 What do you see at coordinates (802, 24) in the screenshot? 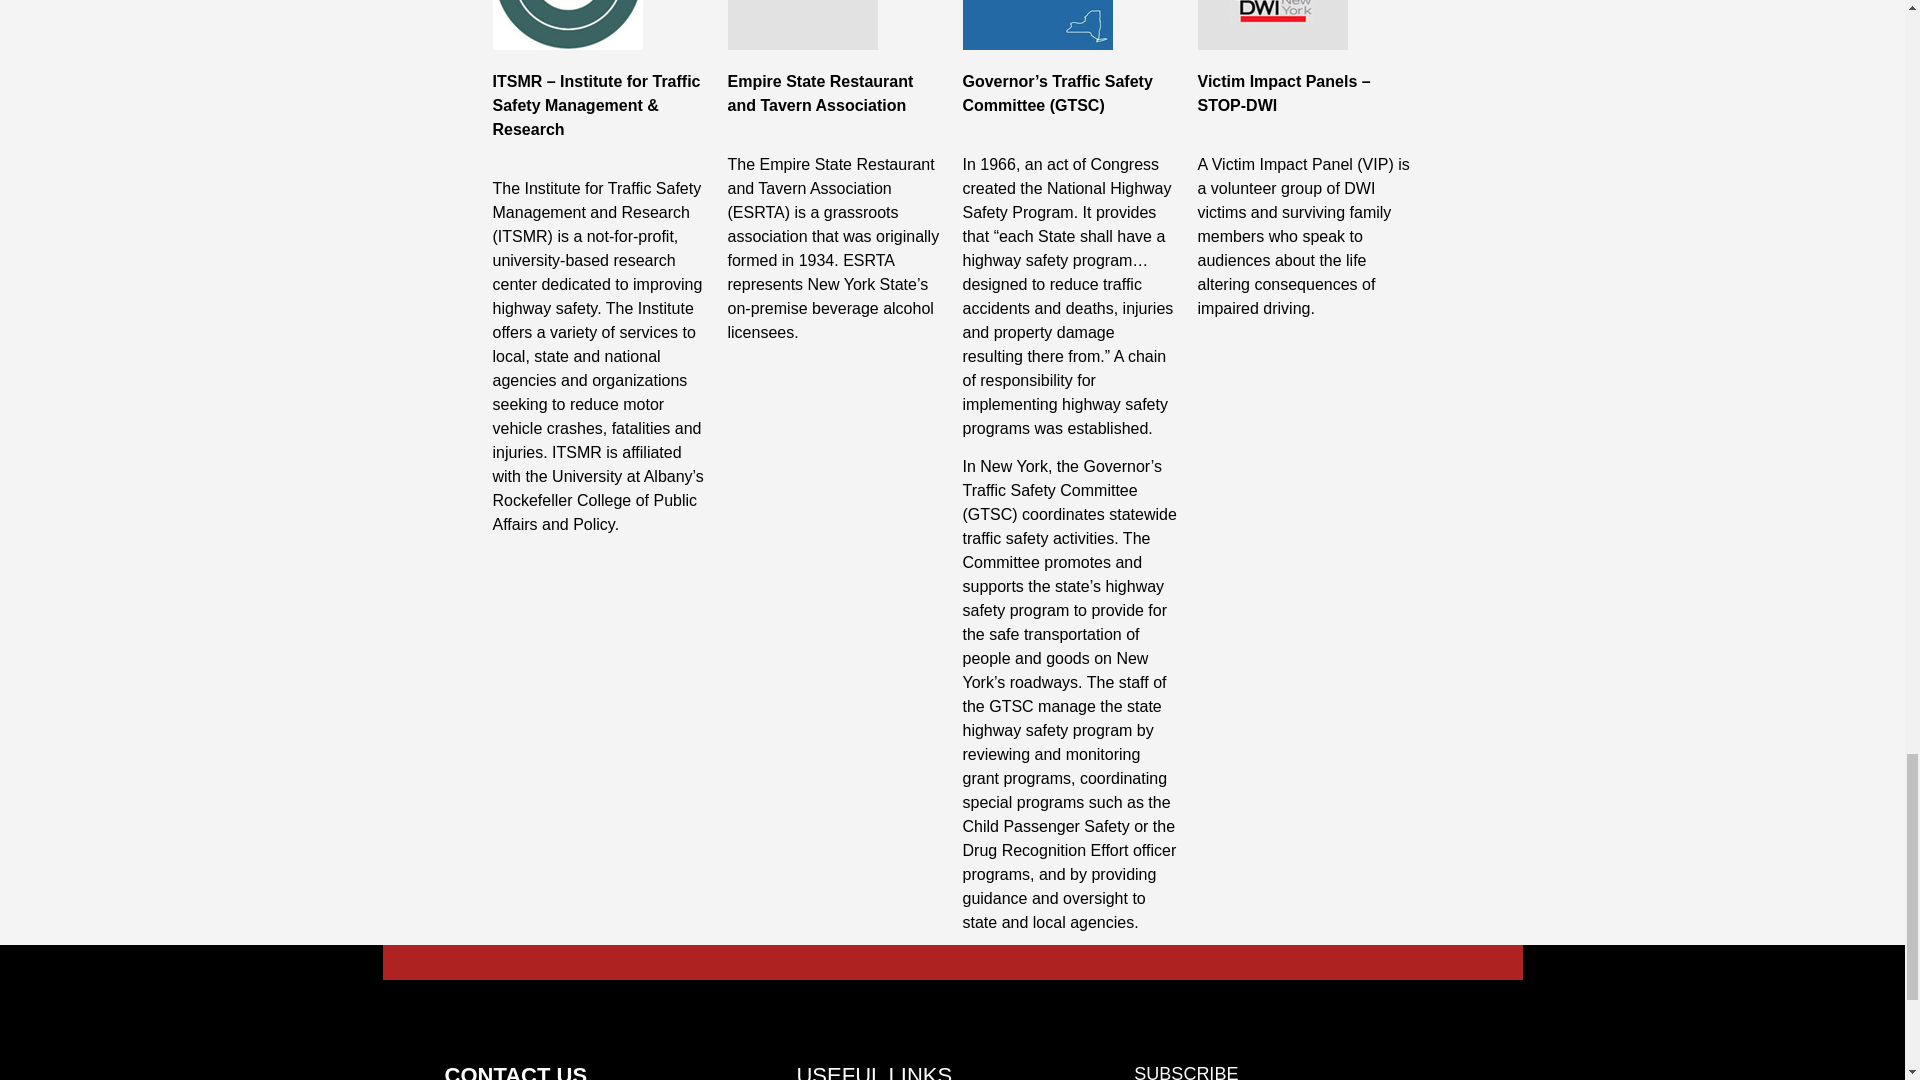
I see `esrta-logo` at bounding box center [802, 24].